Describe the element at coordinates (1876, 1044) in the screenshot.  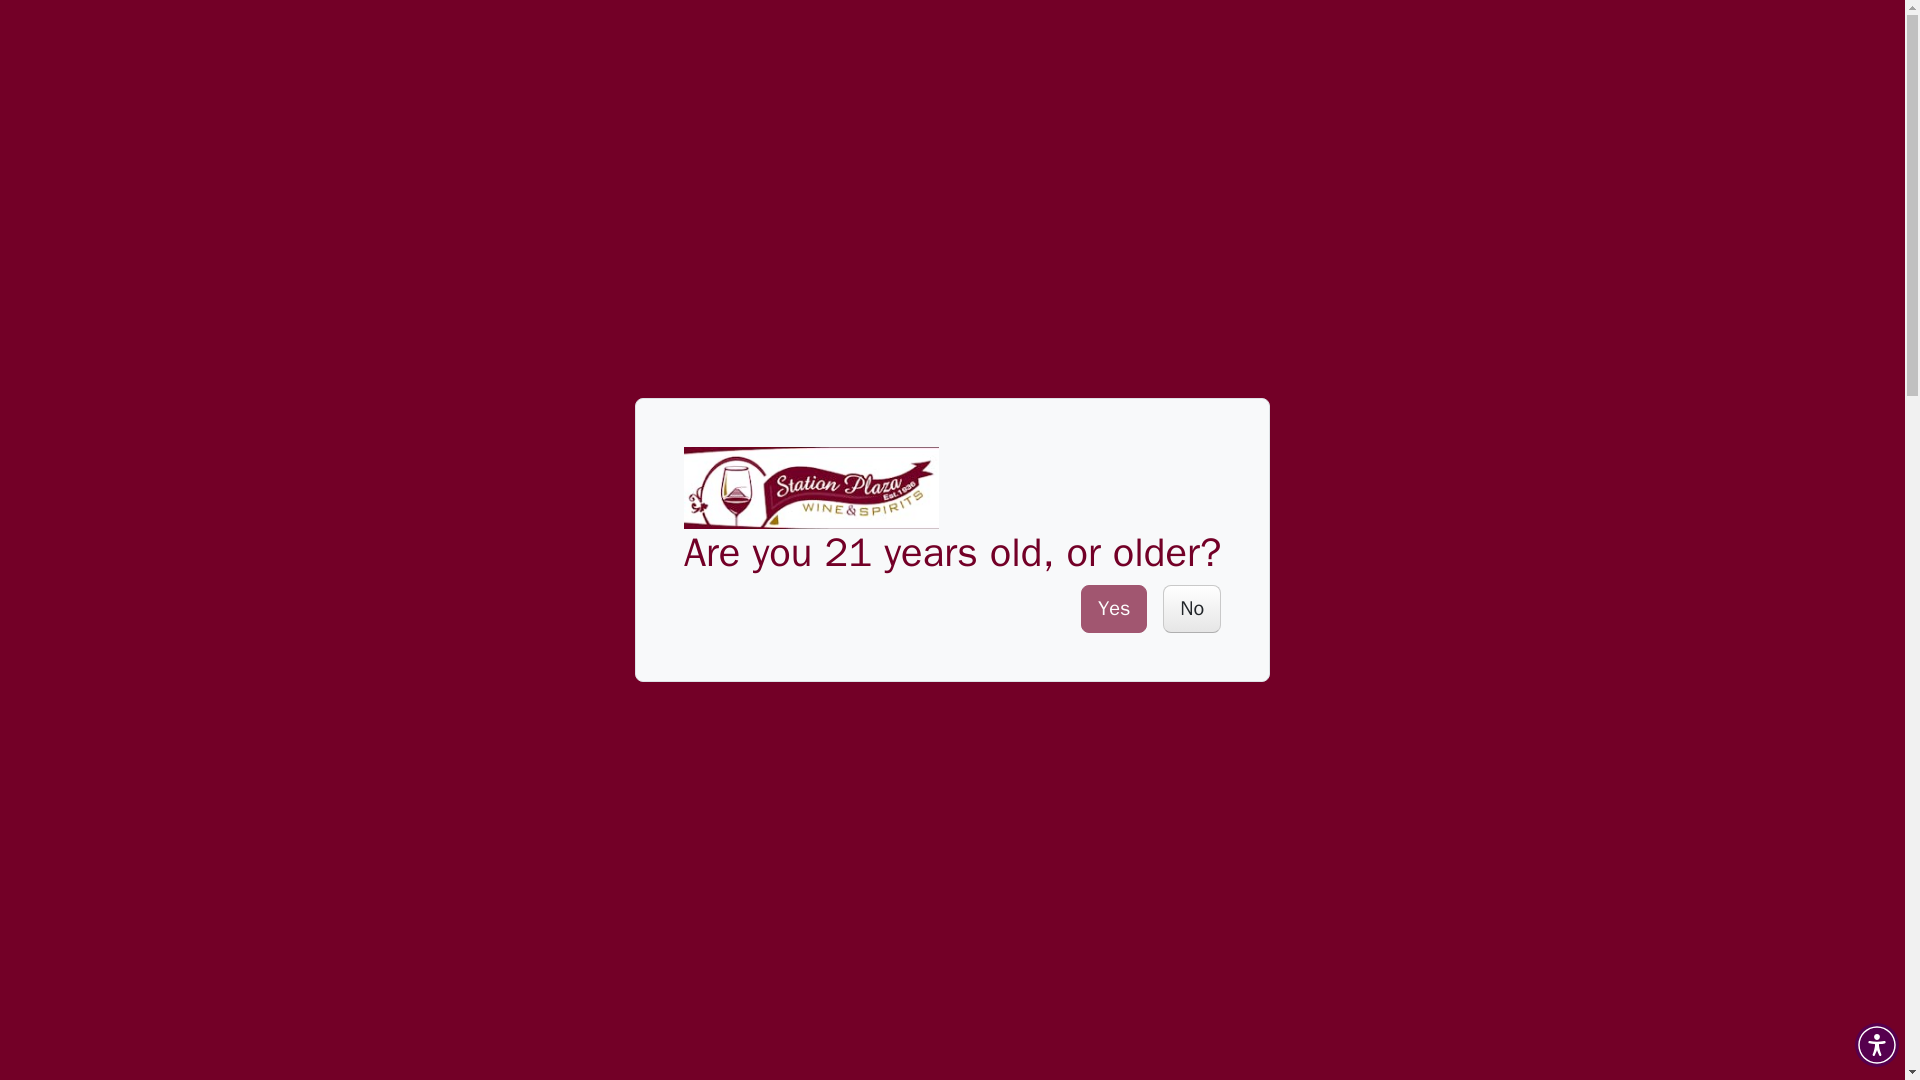
I see `Accessibility Menu` at that location.